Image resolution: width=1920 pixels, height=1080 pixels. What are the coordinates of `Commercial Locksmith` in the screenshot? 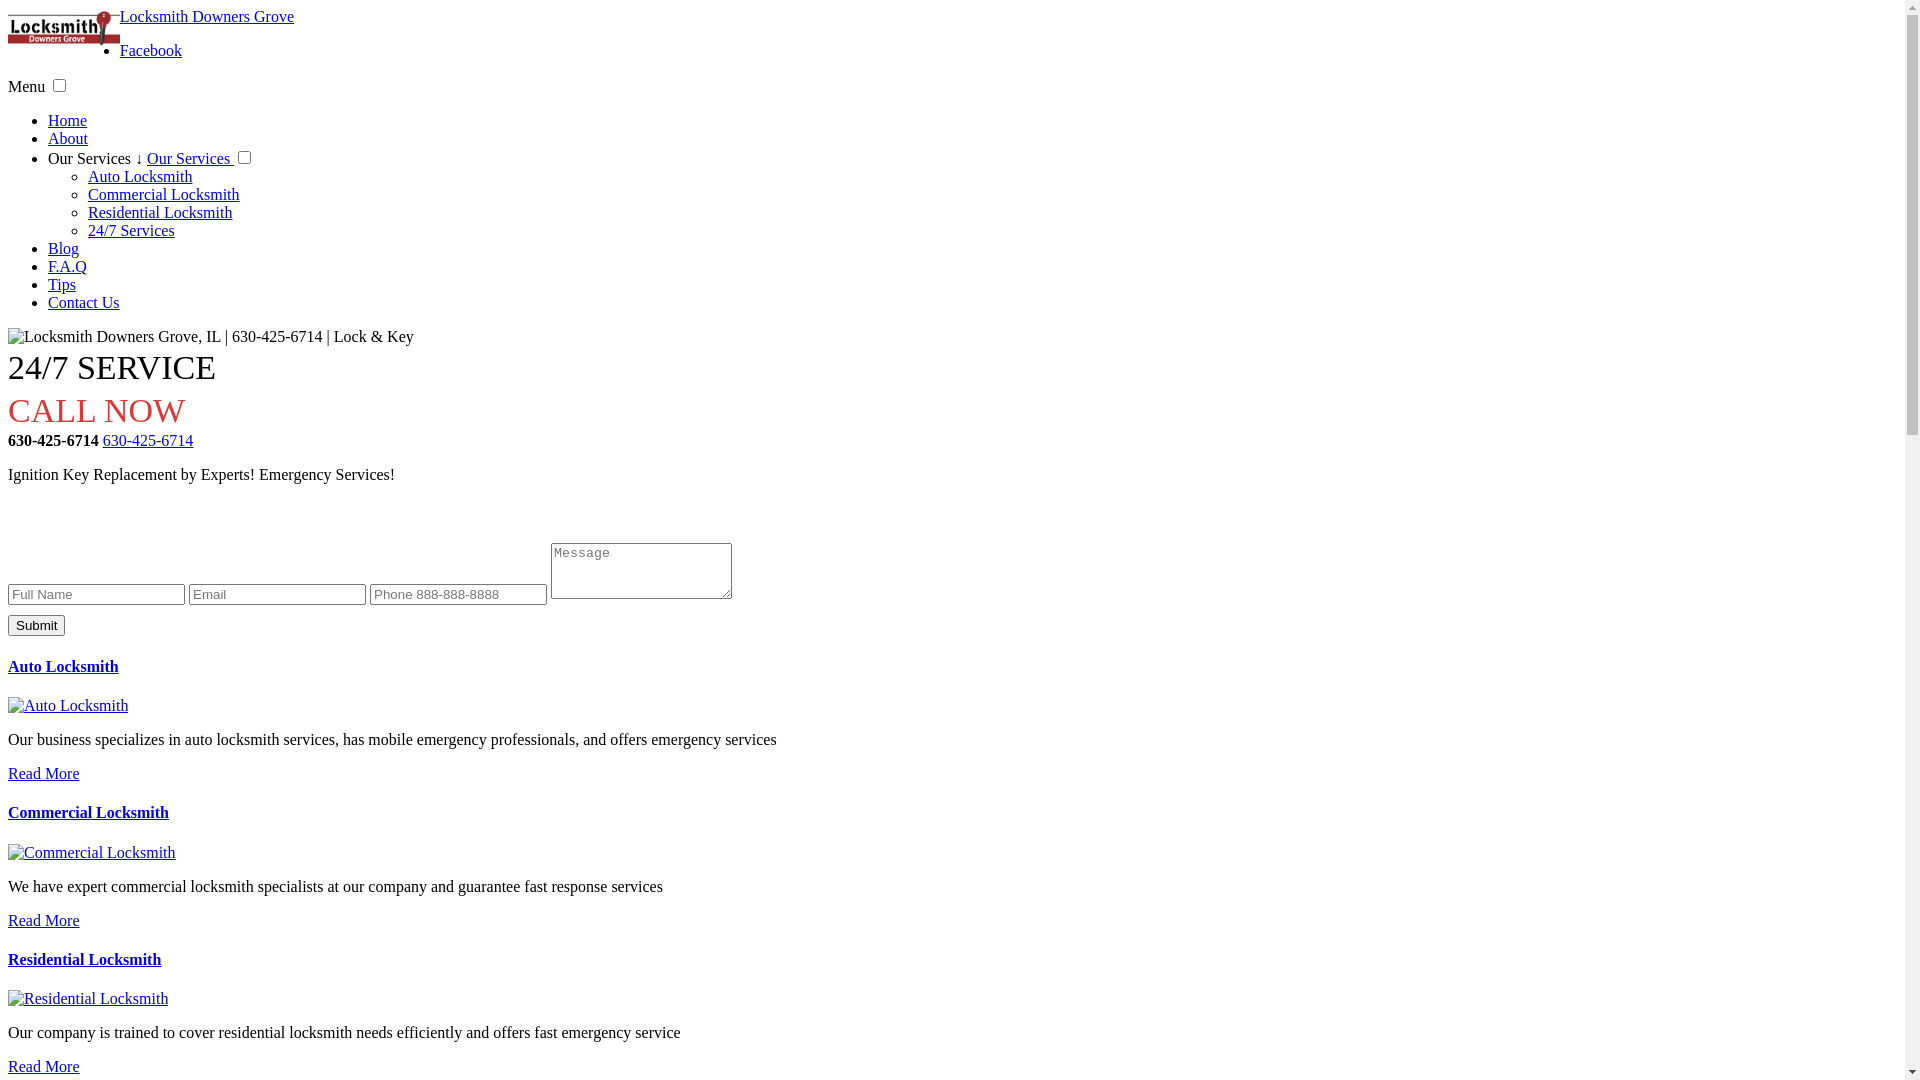 It's located at (164, 194).